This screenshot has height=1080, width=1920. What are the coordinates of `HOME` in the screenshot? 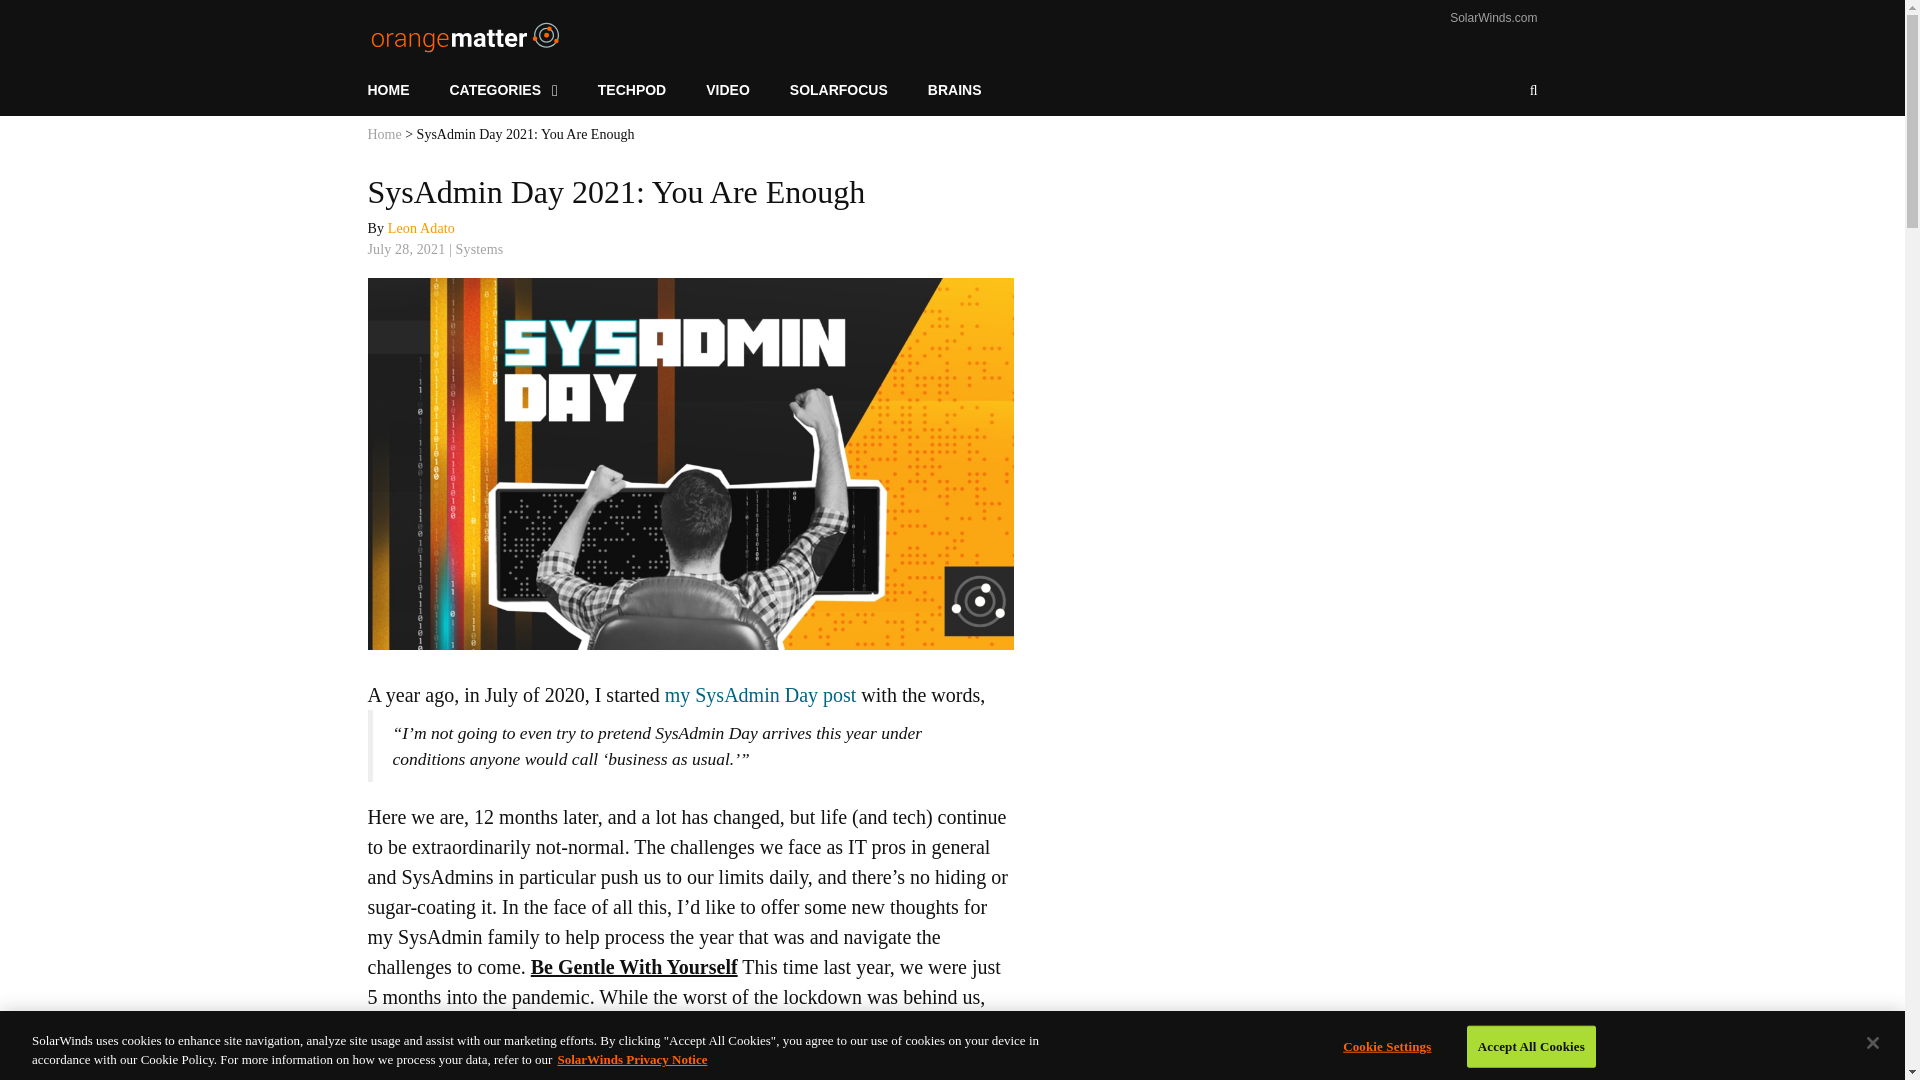 It's located at (399, 90).